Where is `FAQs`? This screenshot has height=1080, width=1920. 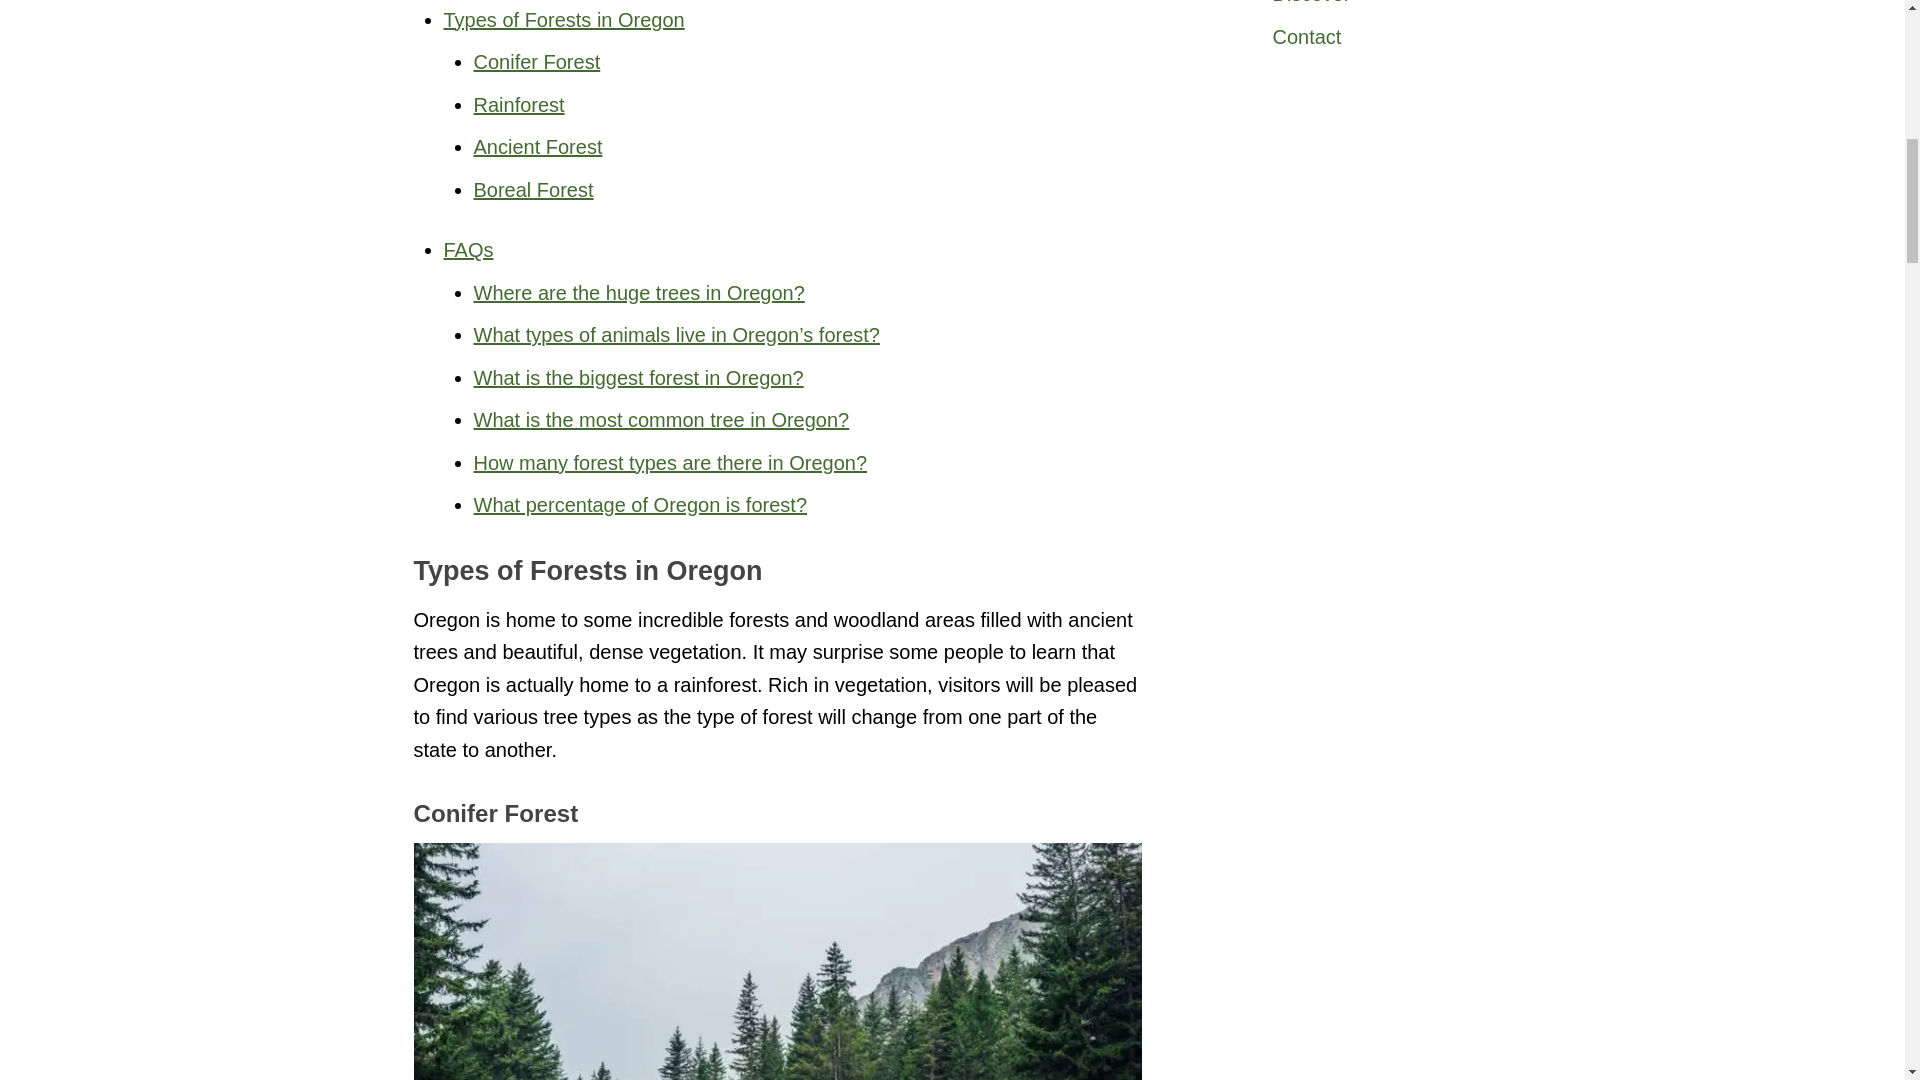
FAQs is located at coordinates (468, 250).